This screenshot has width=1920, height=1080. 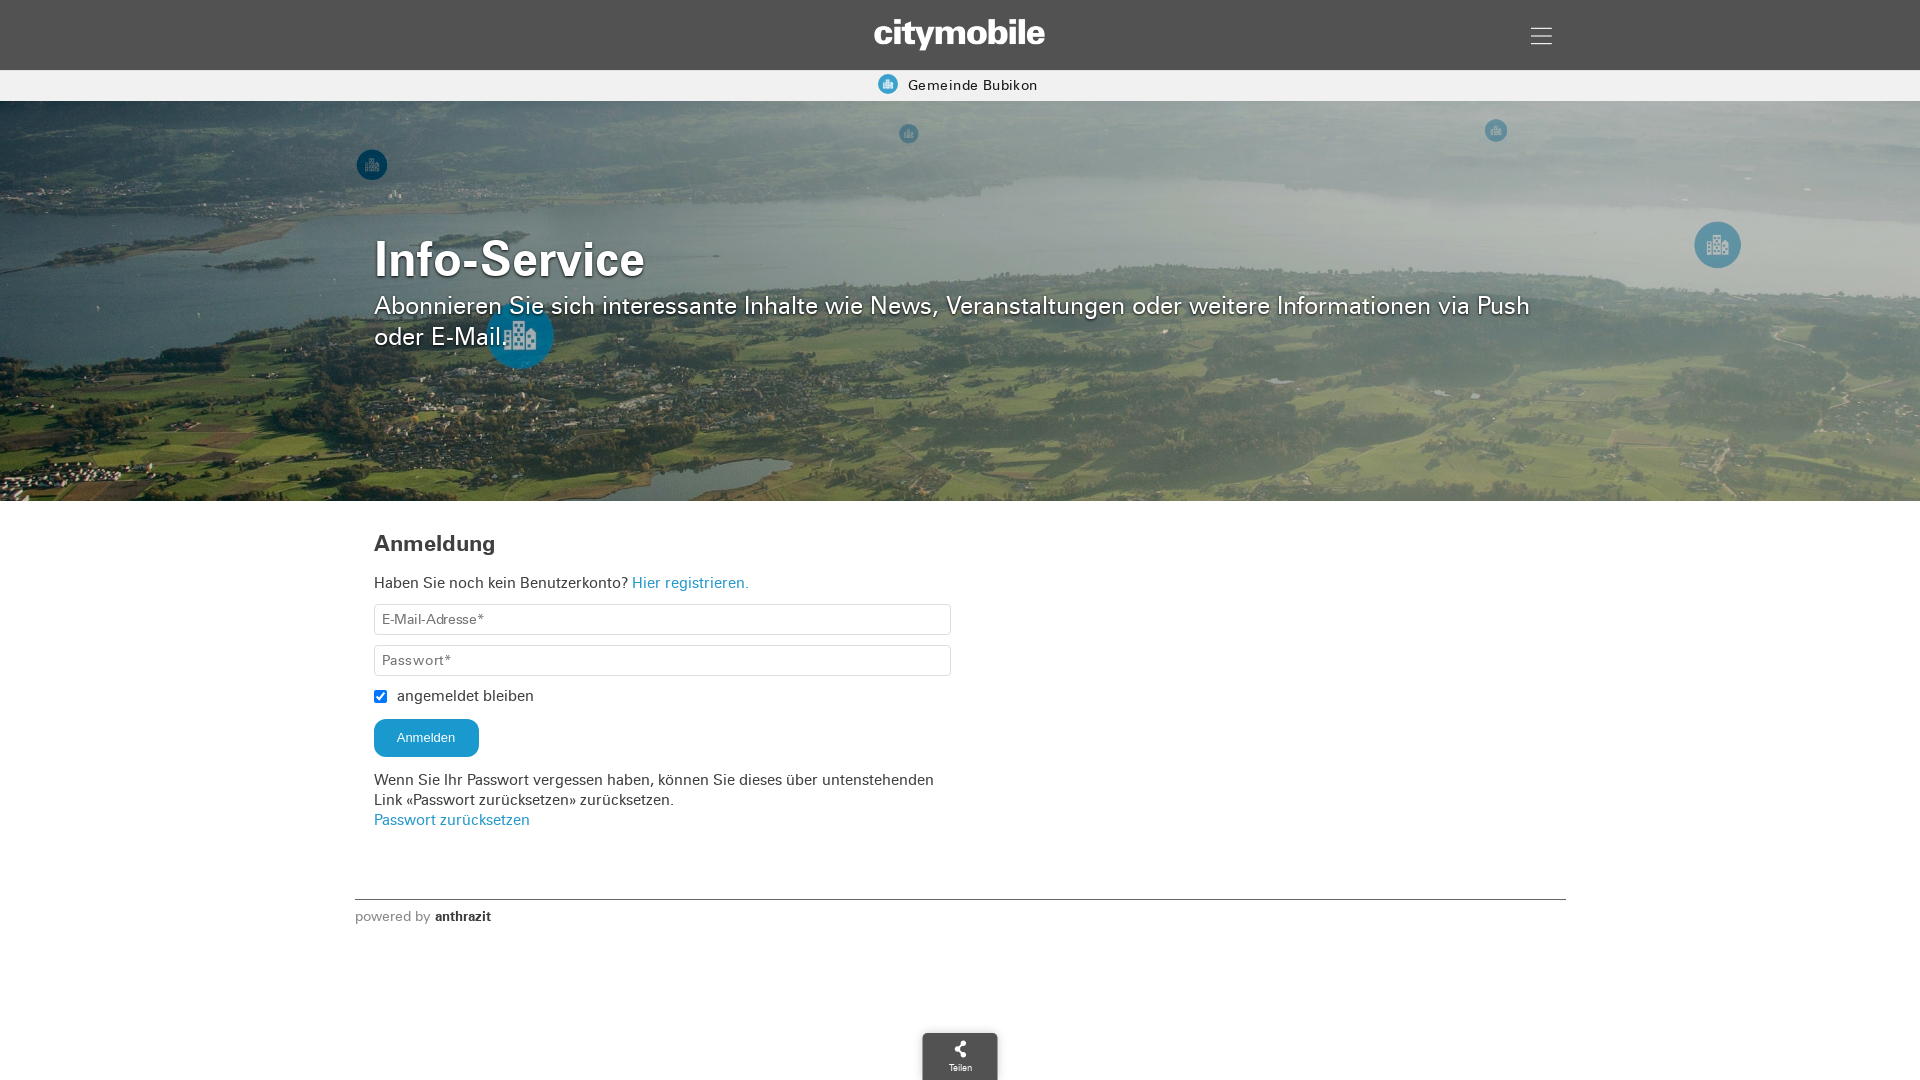 What do you see at coordinates (960, 1056) in the screenshot?
I see `Teilen` at bounding box center [960, 1056].